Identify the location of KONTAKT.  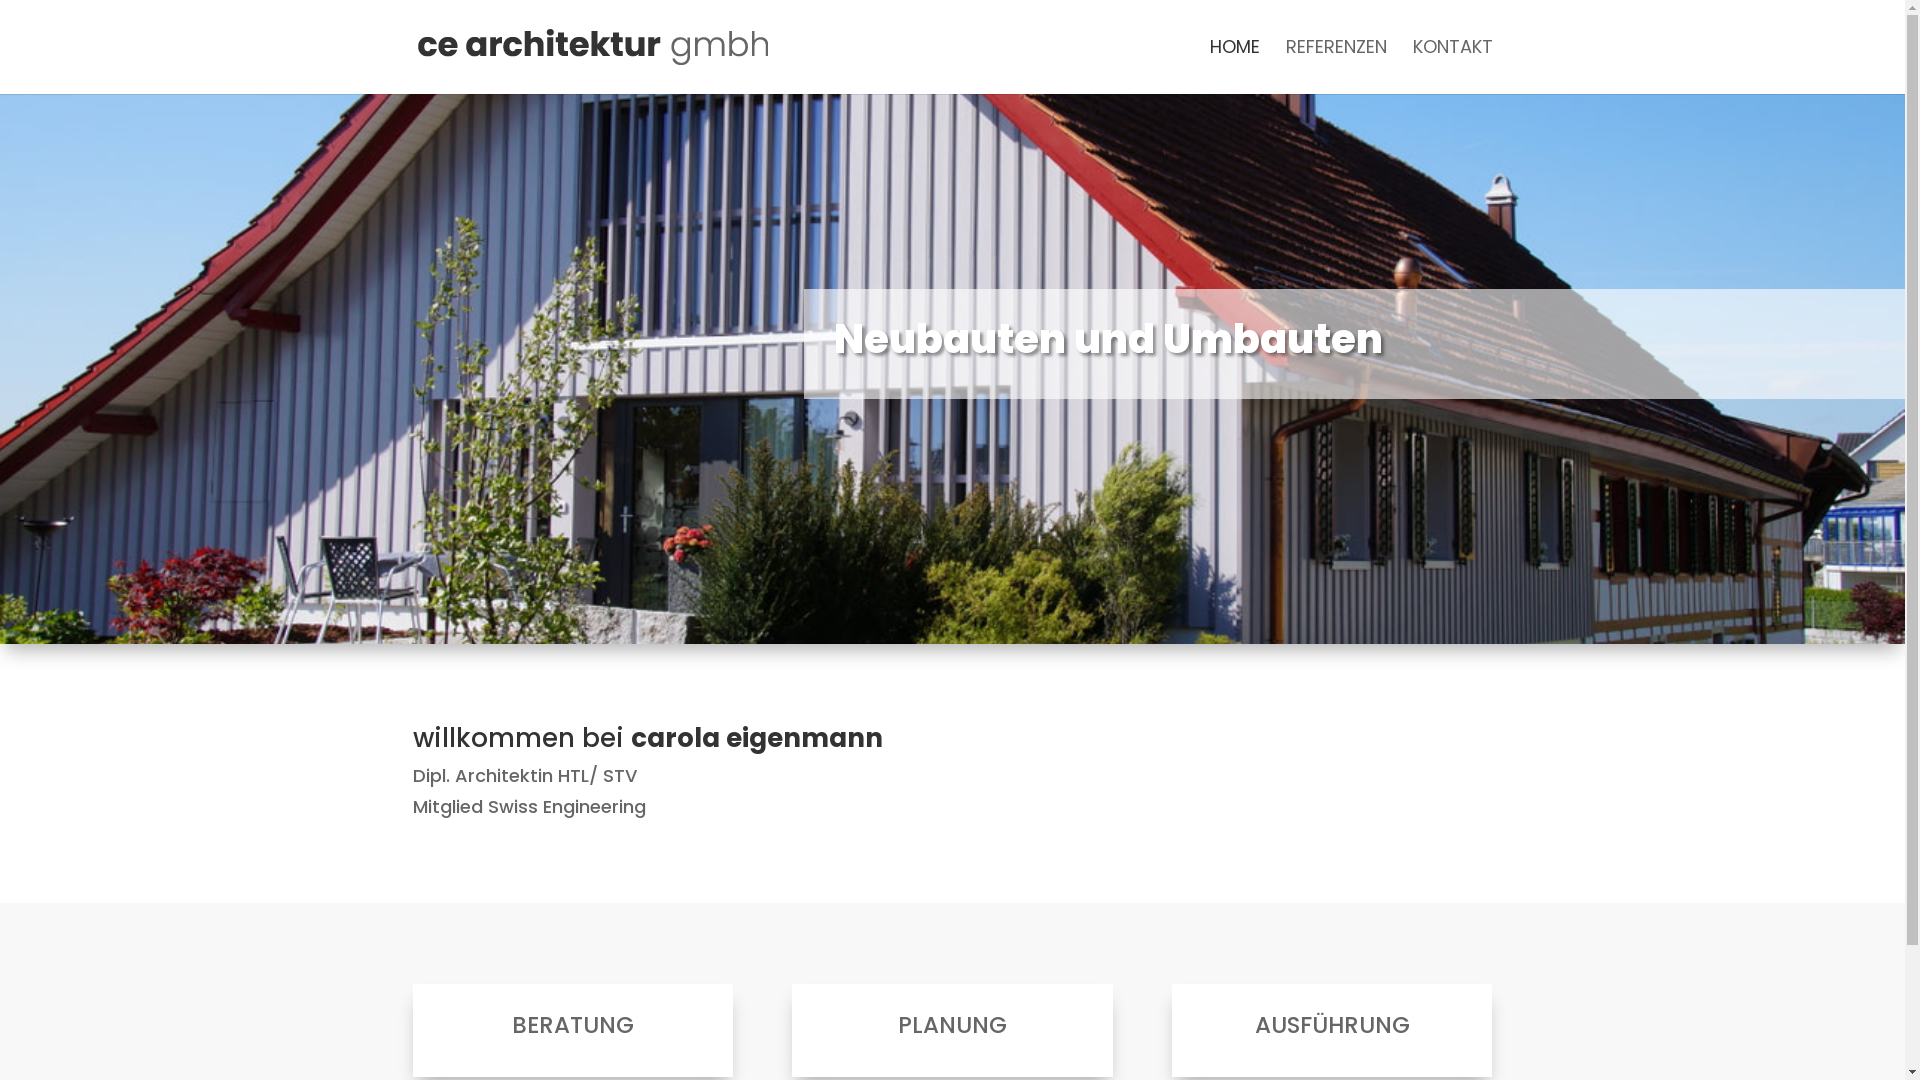
(1452, 67).